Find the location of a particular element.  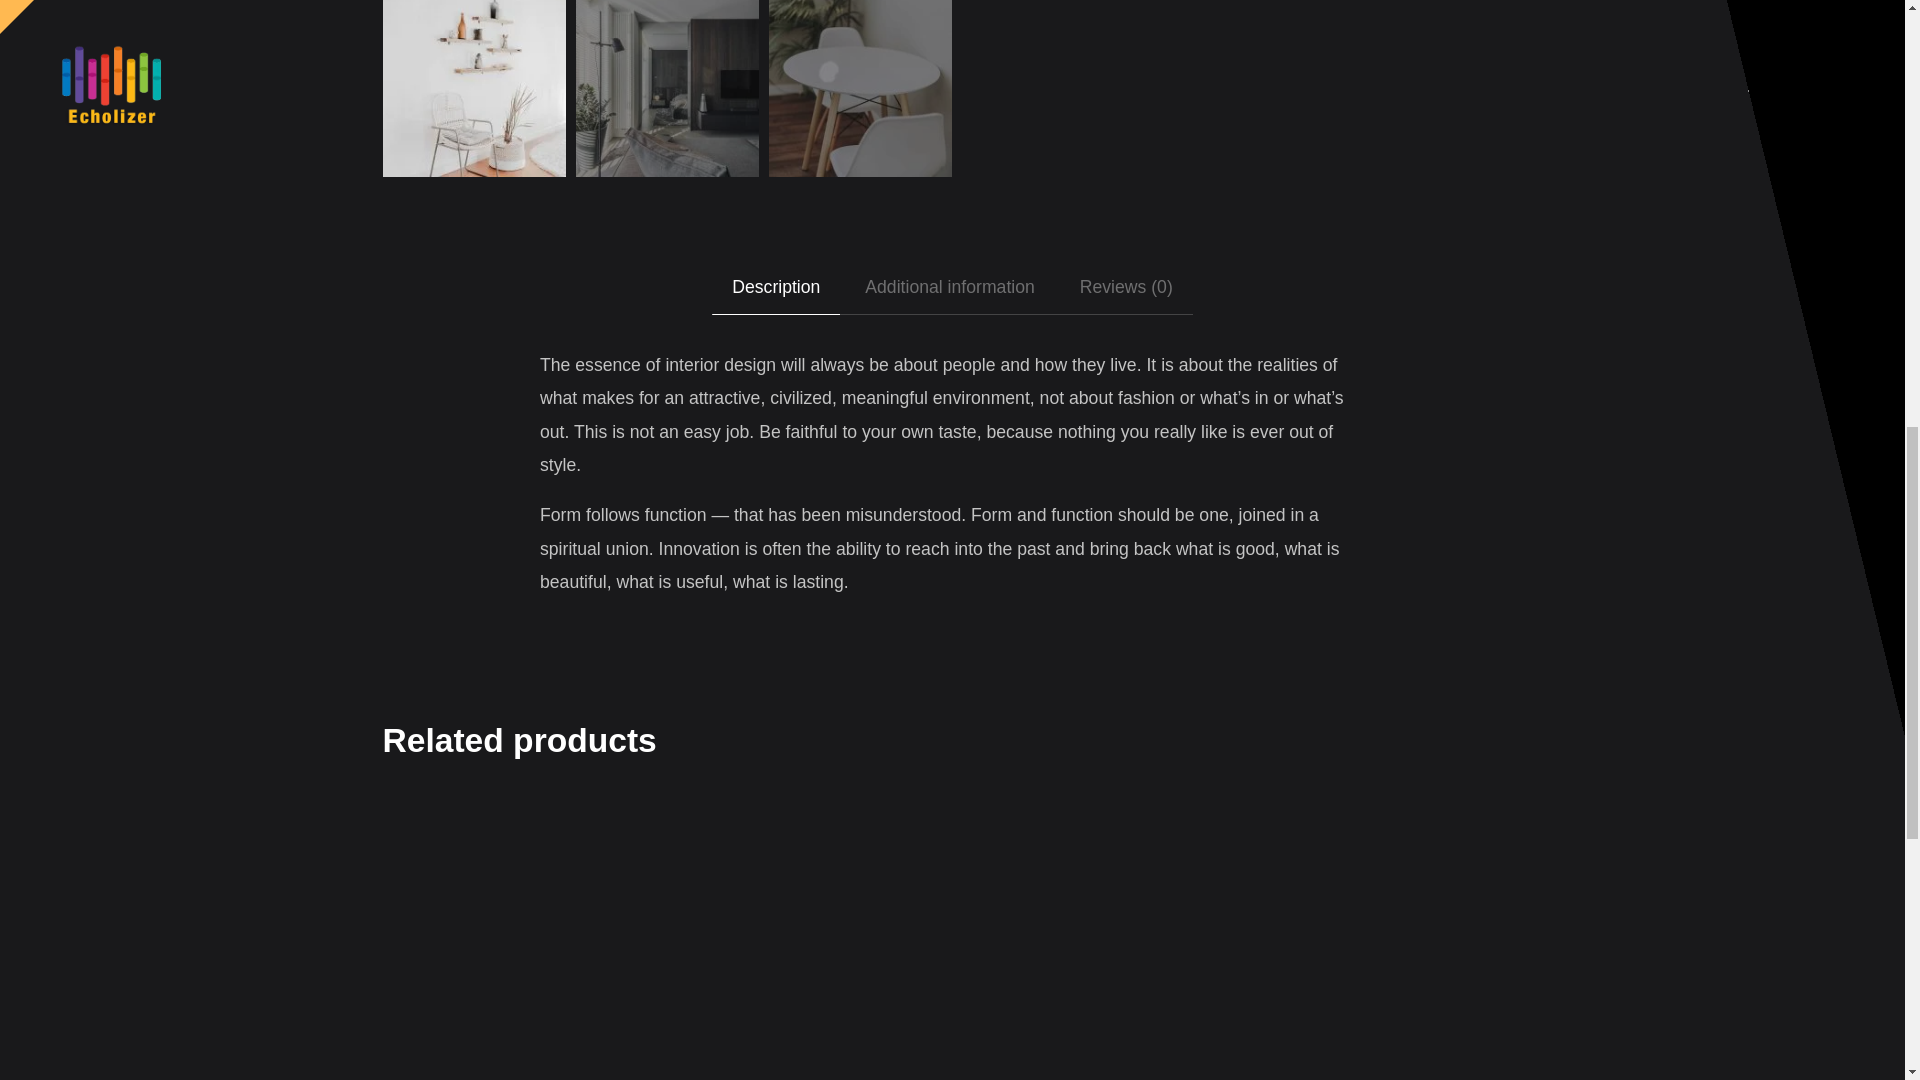

Description is located at coordinates (775, 288).